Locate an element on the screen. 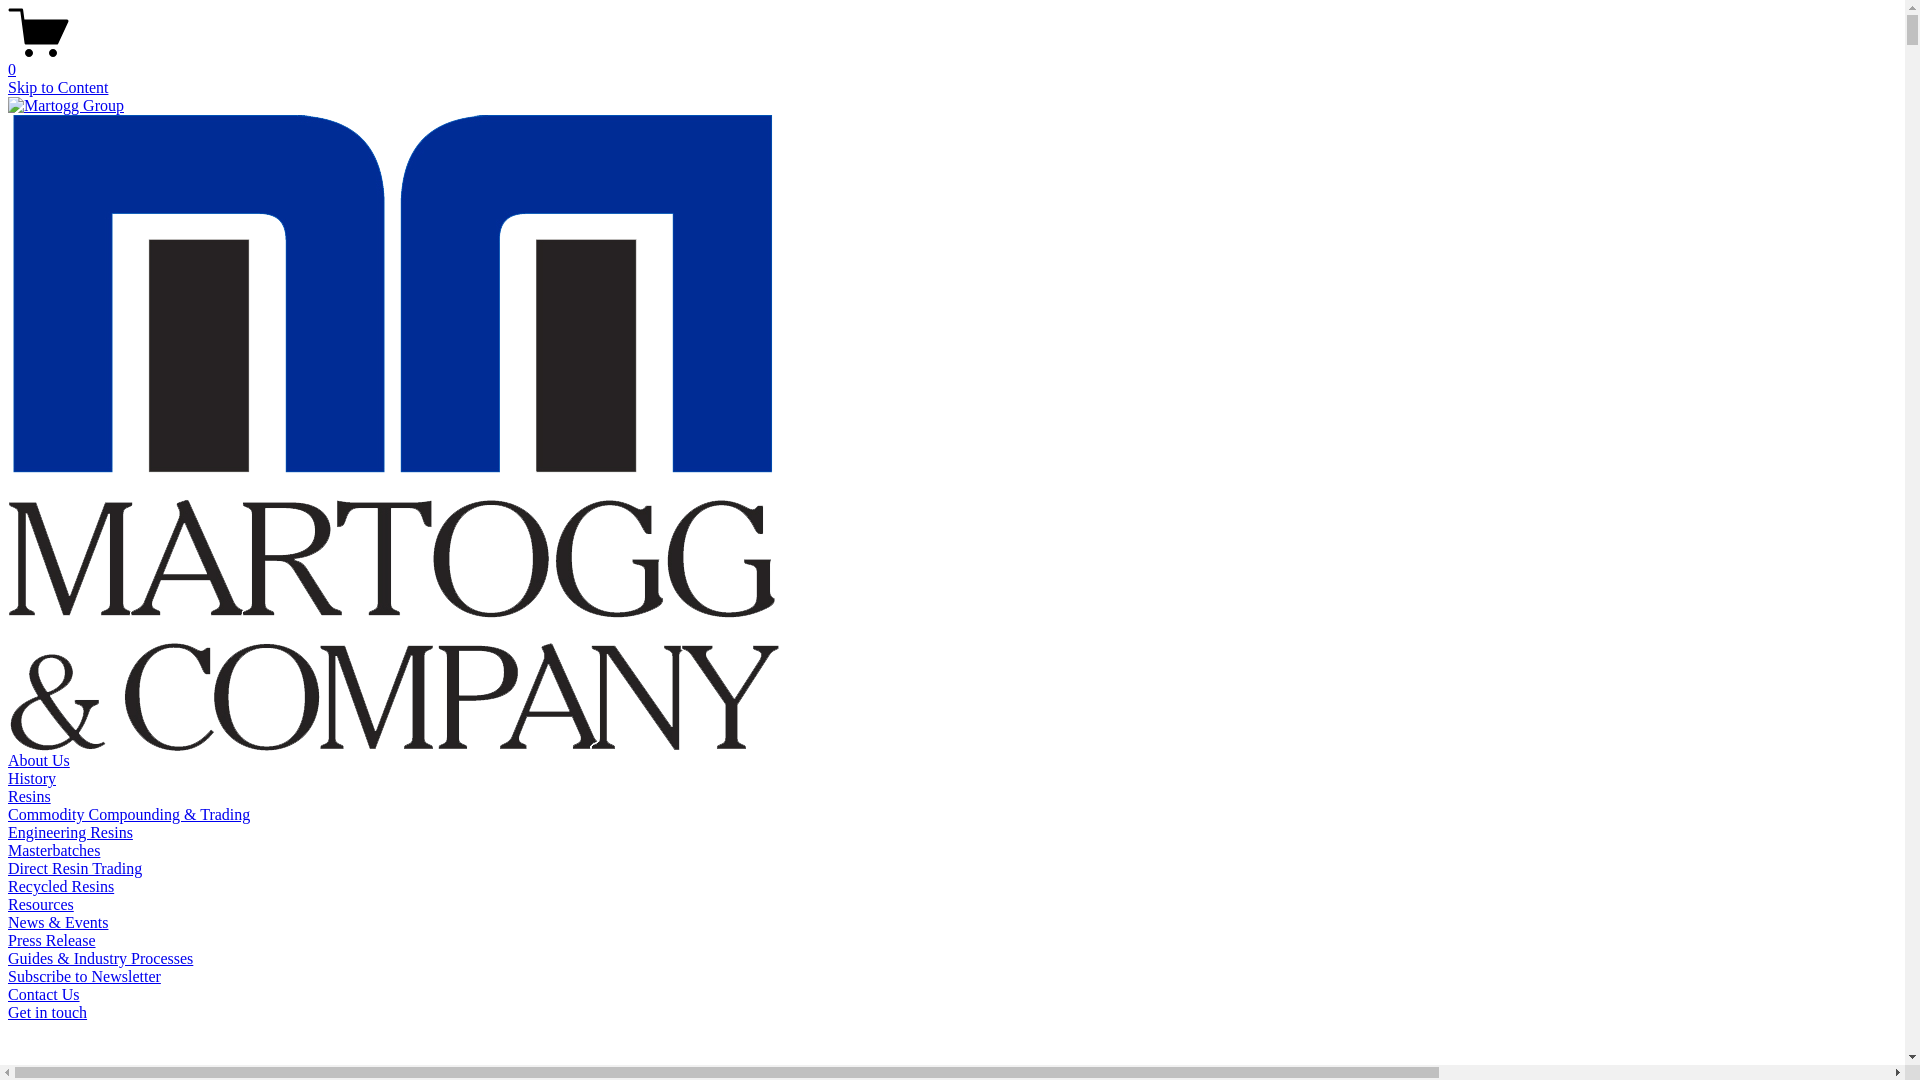 The image size is (1920, 1080). Commodity Compounding & Trading is located at coordinates (129, 814).